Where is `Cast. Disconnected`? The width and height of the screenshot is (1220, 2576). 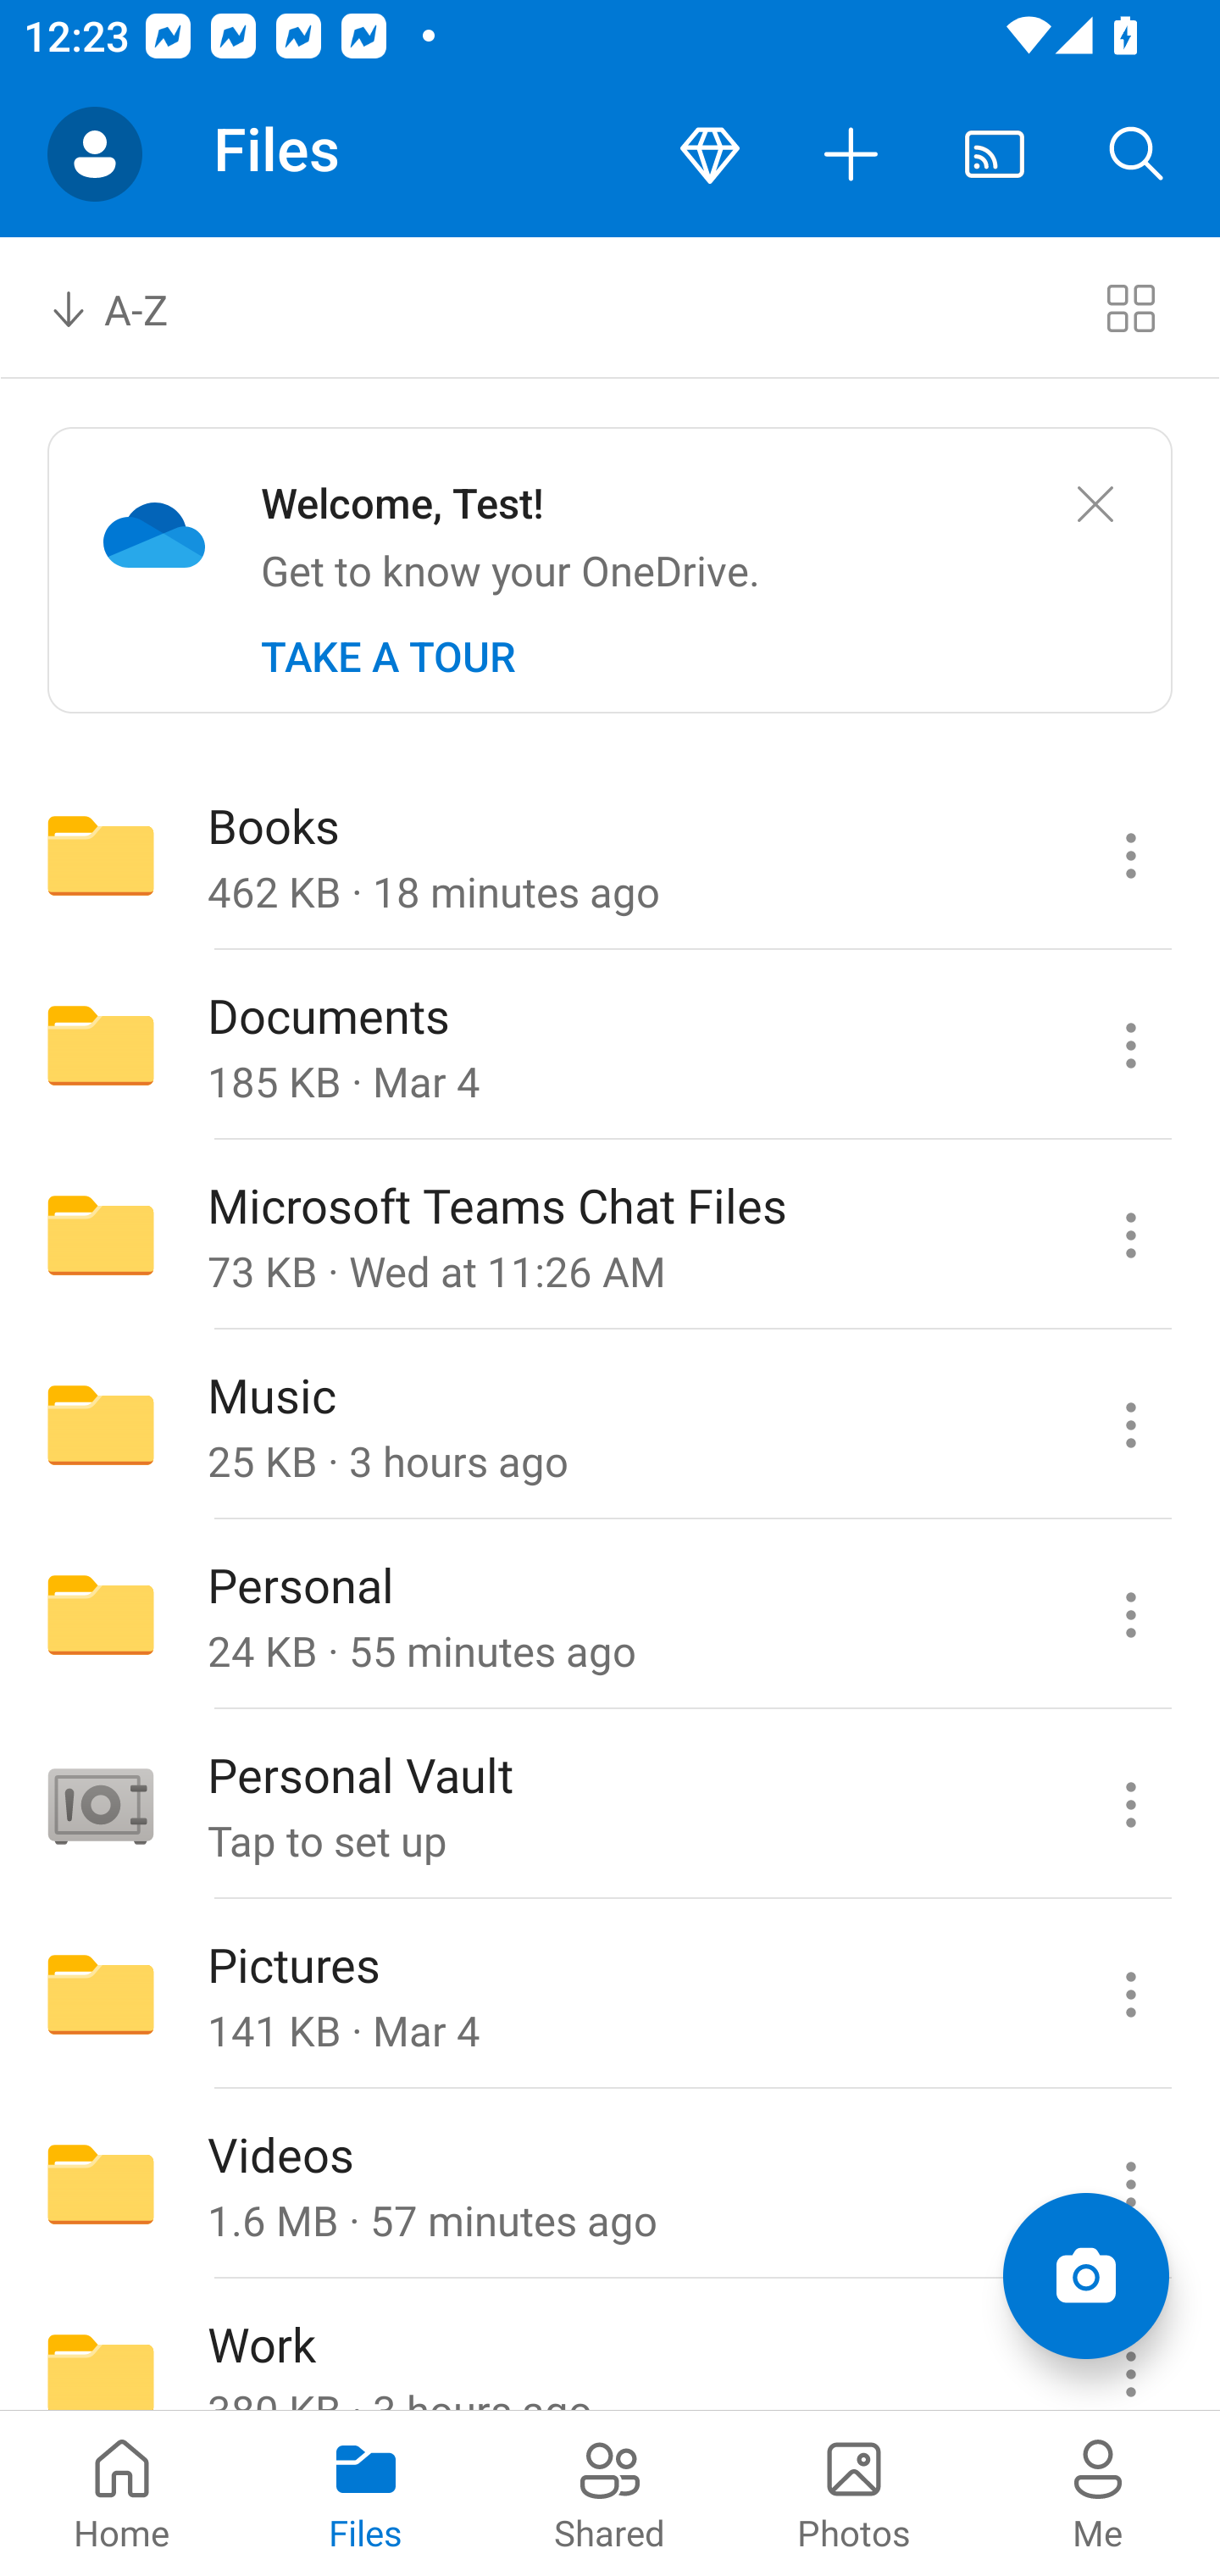 Cast. Disconnected is located at coordinates (995, 154).